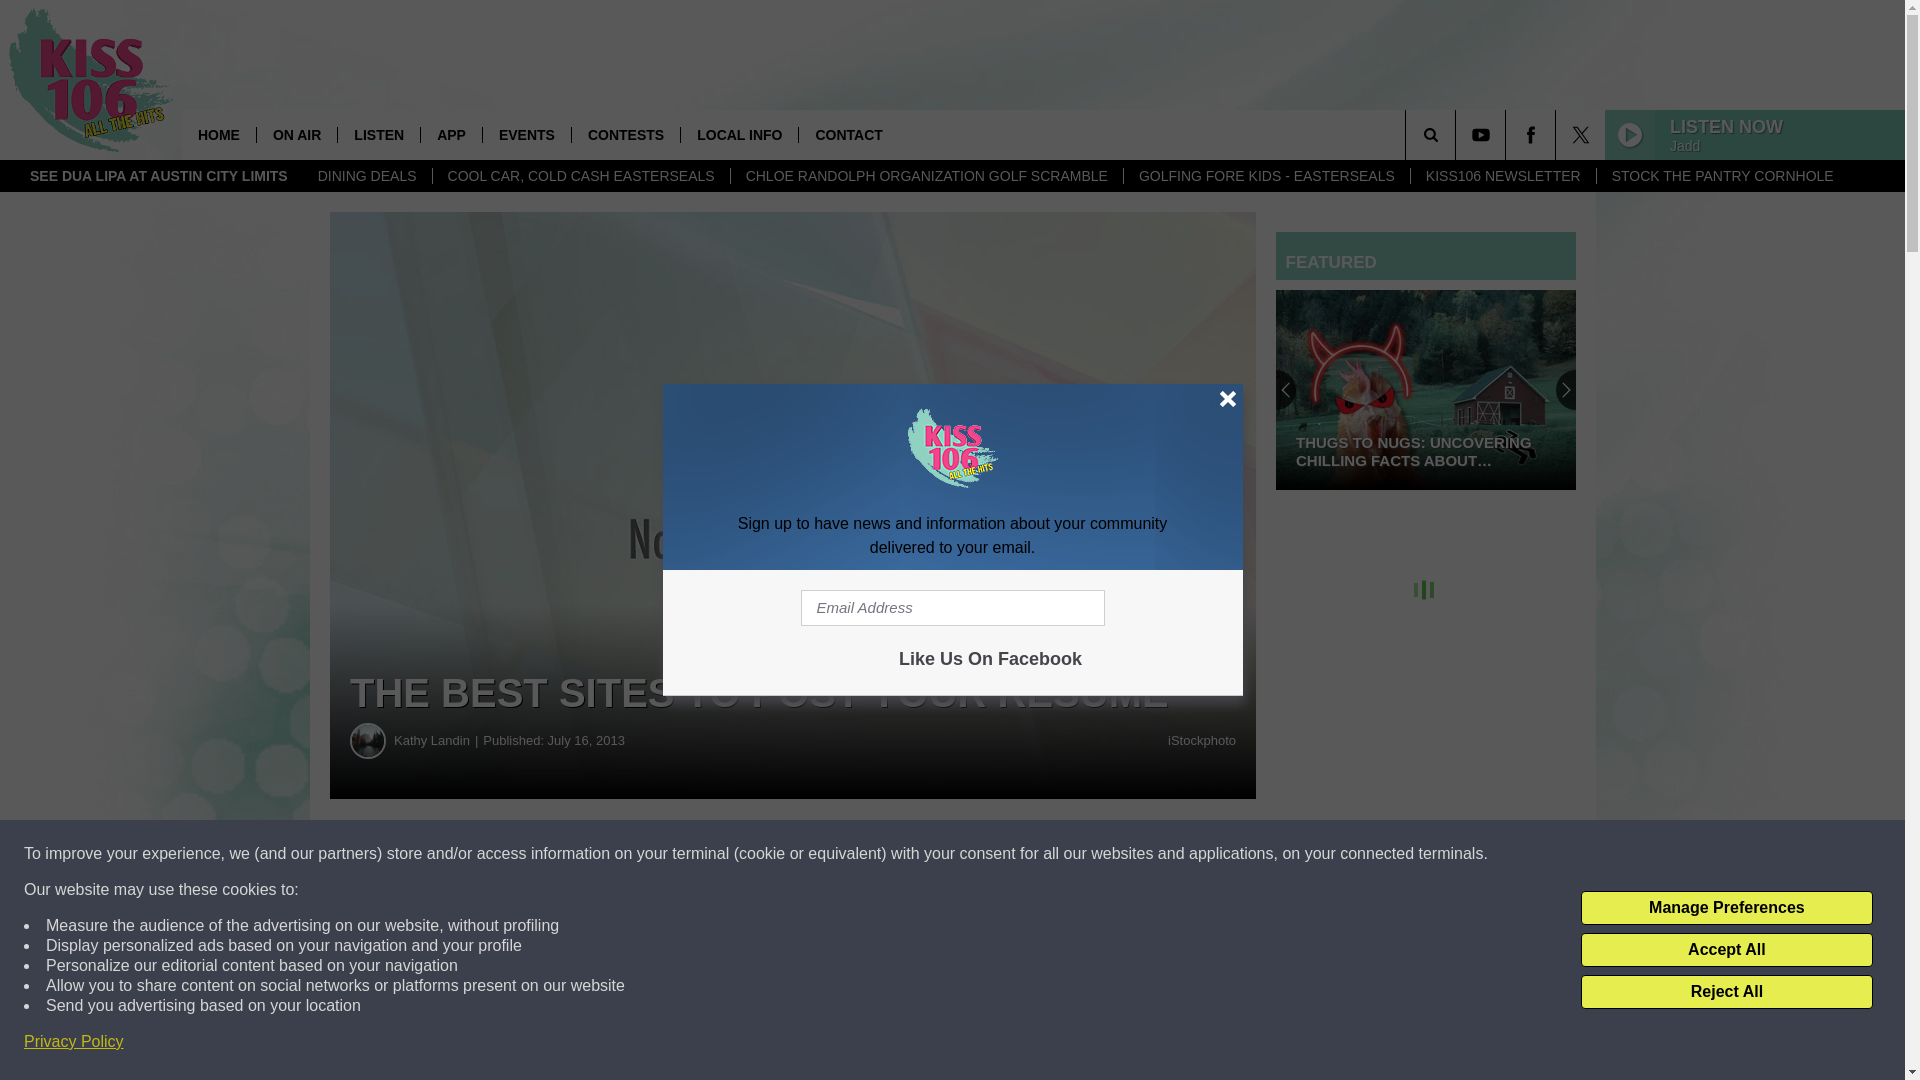  What do you see at coordinates (1502, 176) in the screenshot?
I see `KISS106 NEWSLETTER` at bounding box center [1502, 176].